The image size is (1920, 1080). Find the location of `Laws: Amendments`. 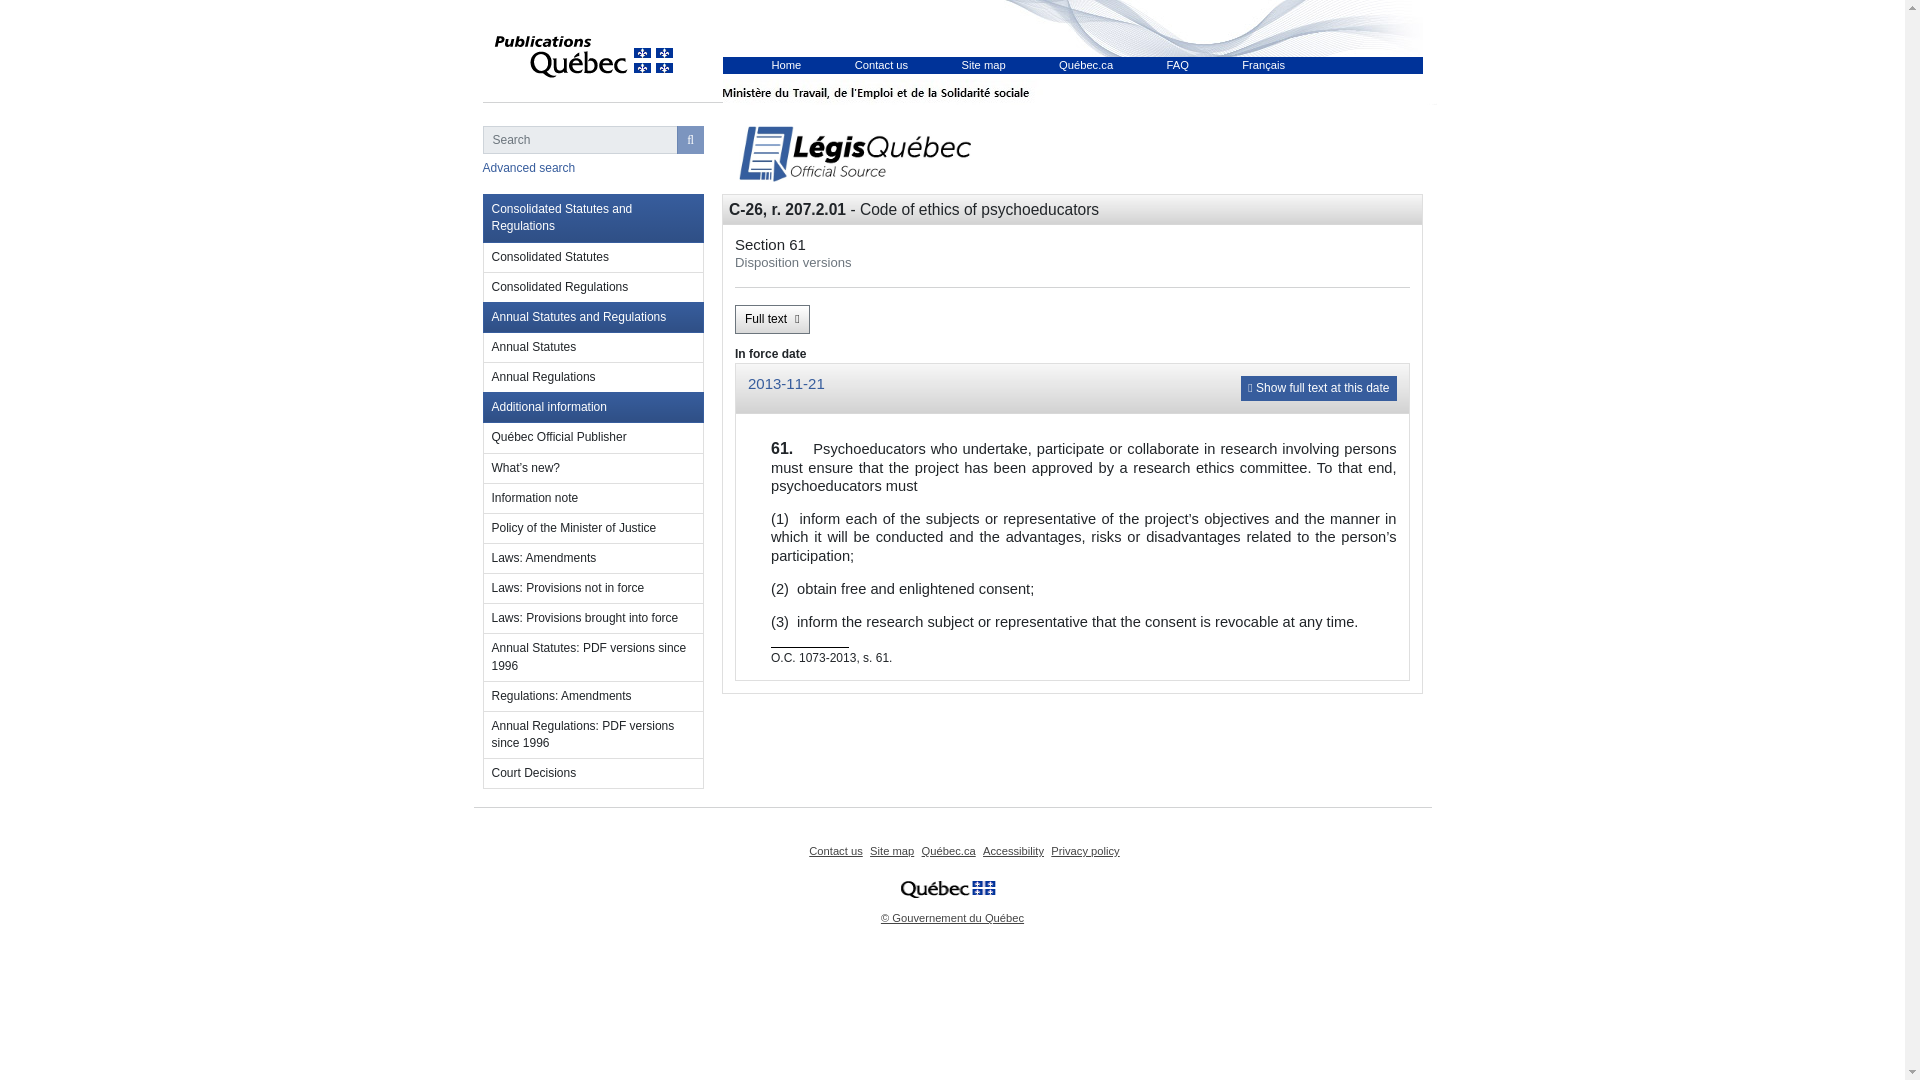

Laws: Amendments is located at coordinates (592, 558).